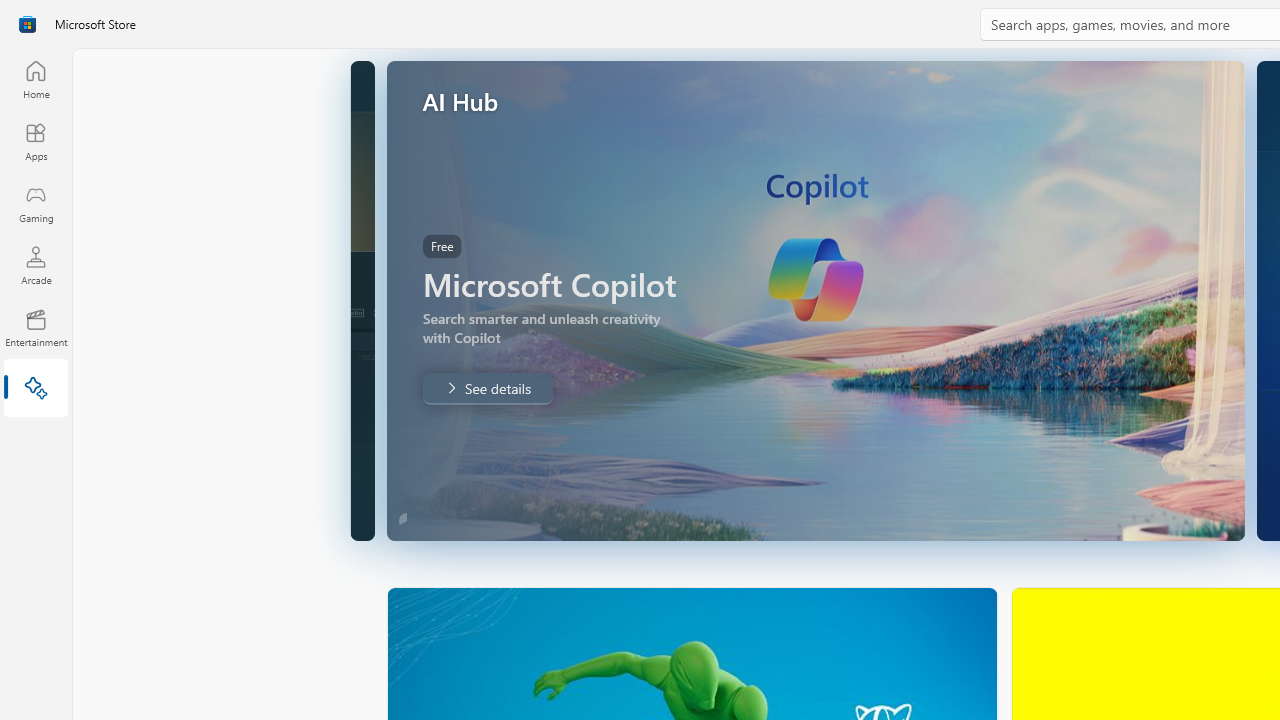  What do you see at coordinates (36, 328) in the screenshot?
I see `Entertainment` at bounding box center [36, 328].